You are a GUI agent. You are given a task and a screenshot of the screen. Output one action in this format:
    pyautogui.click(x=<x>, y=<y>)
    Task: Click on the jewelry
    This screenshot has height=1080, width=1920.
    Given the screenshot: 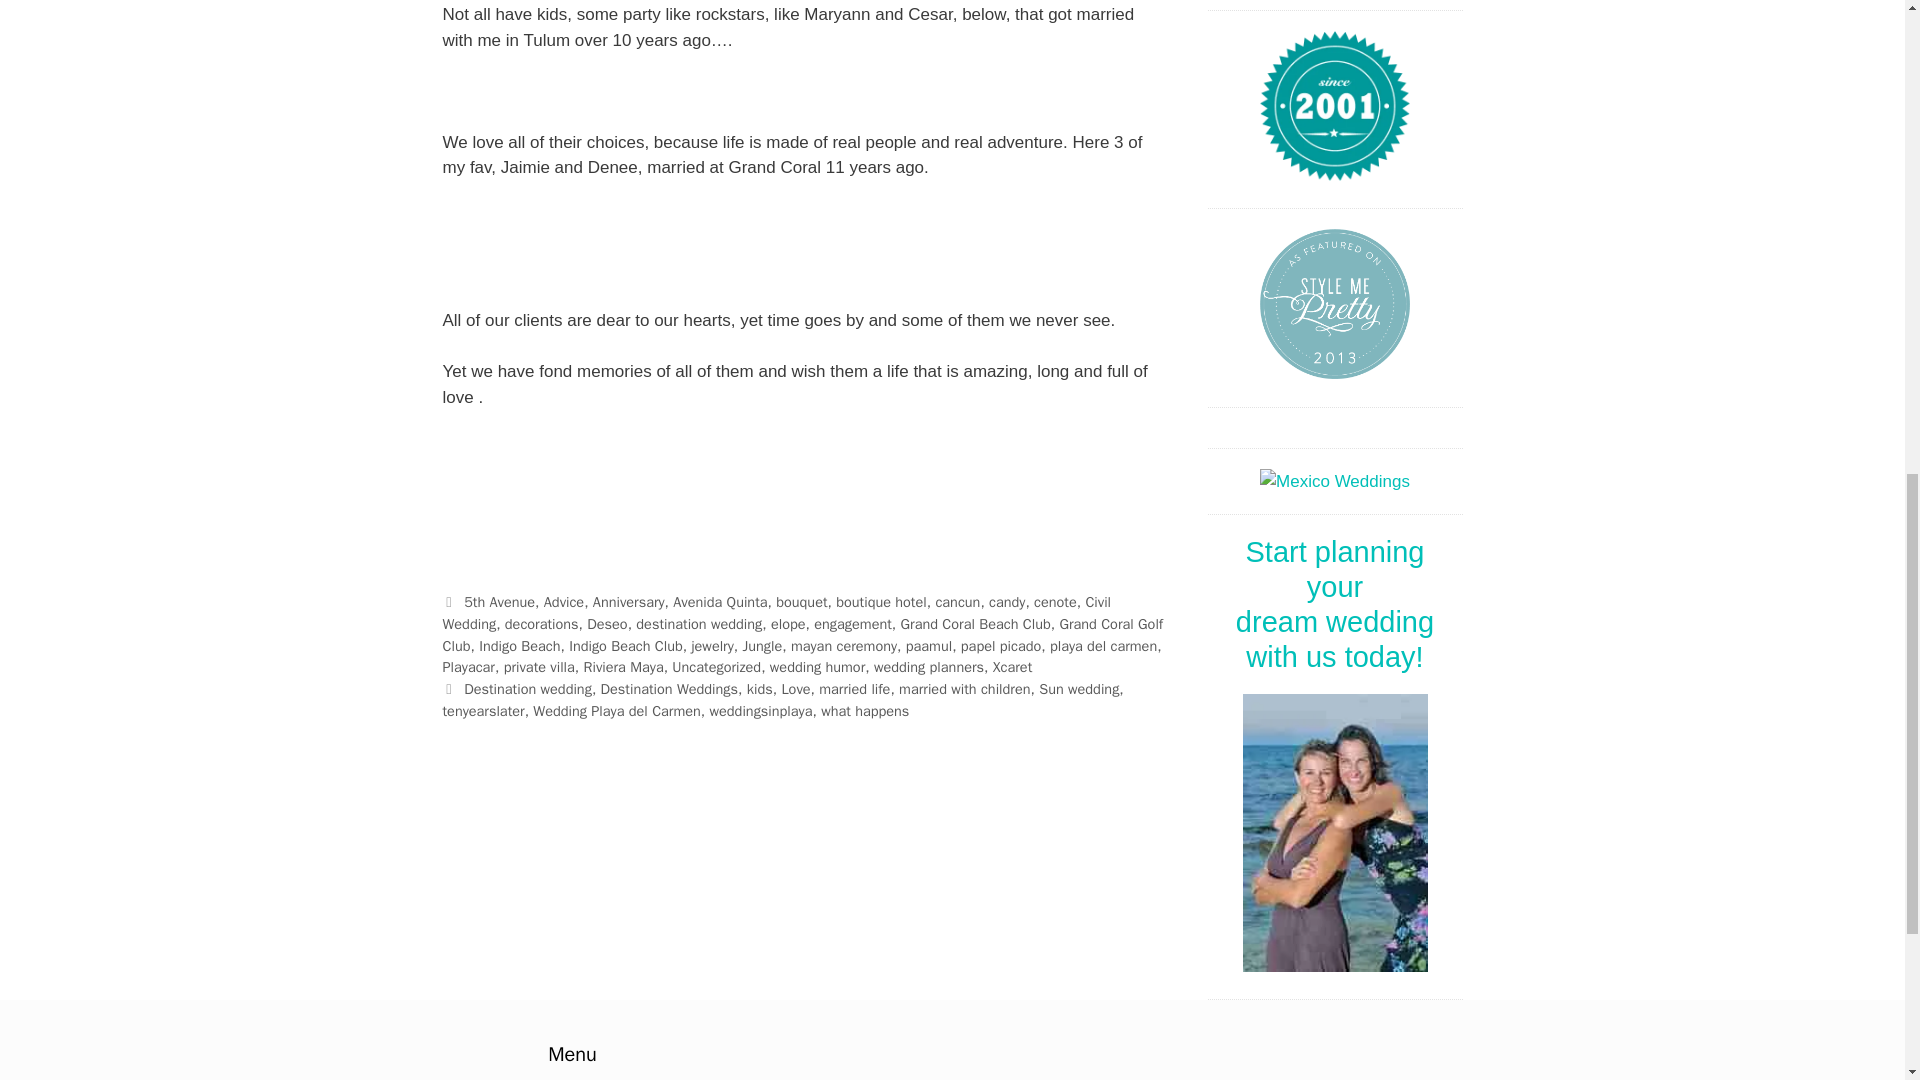 What is the action you would take?
    pyautogui.click(x=712, y=646)
    